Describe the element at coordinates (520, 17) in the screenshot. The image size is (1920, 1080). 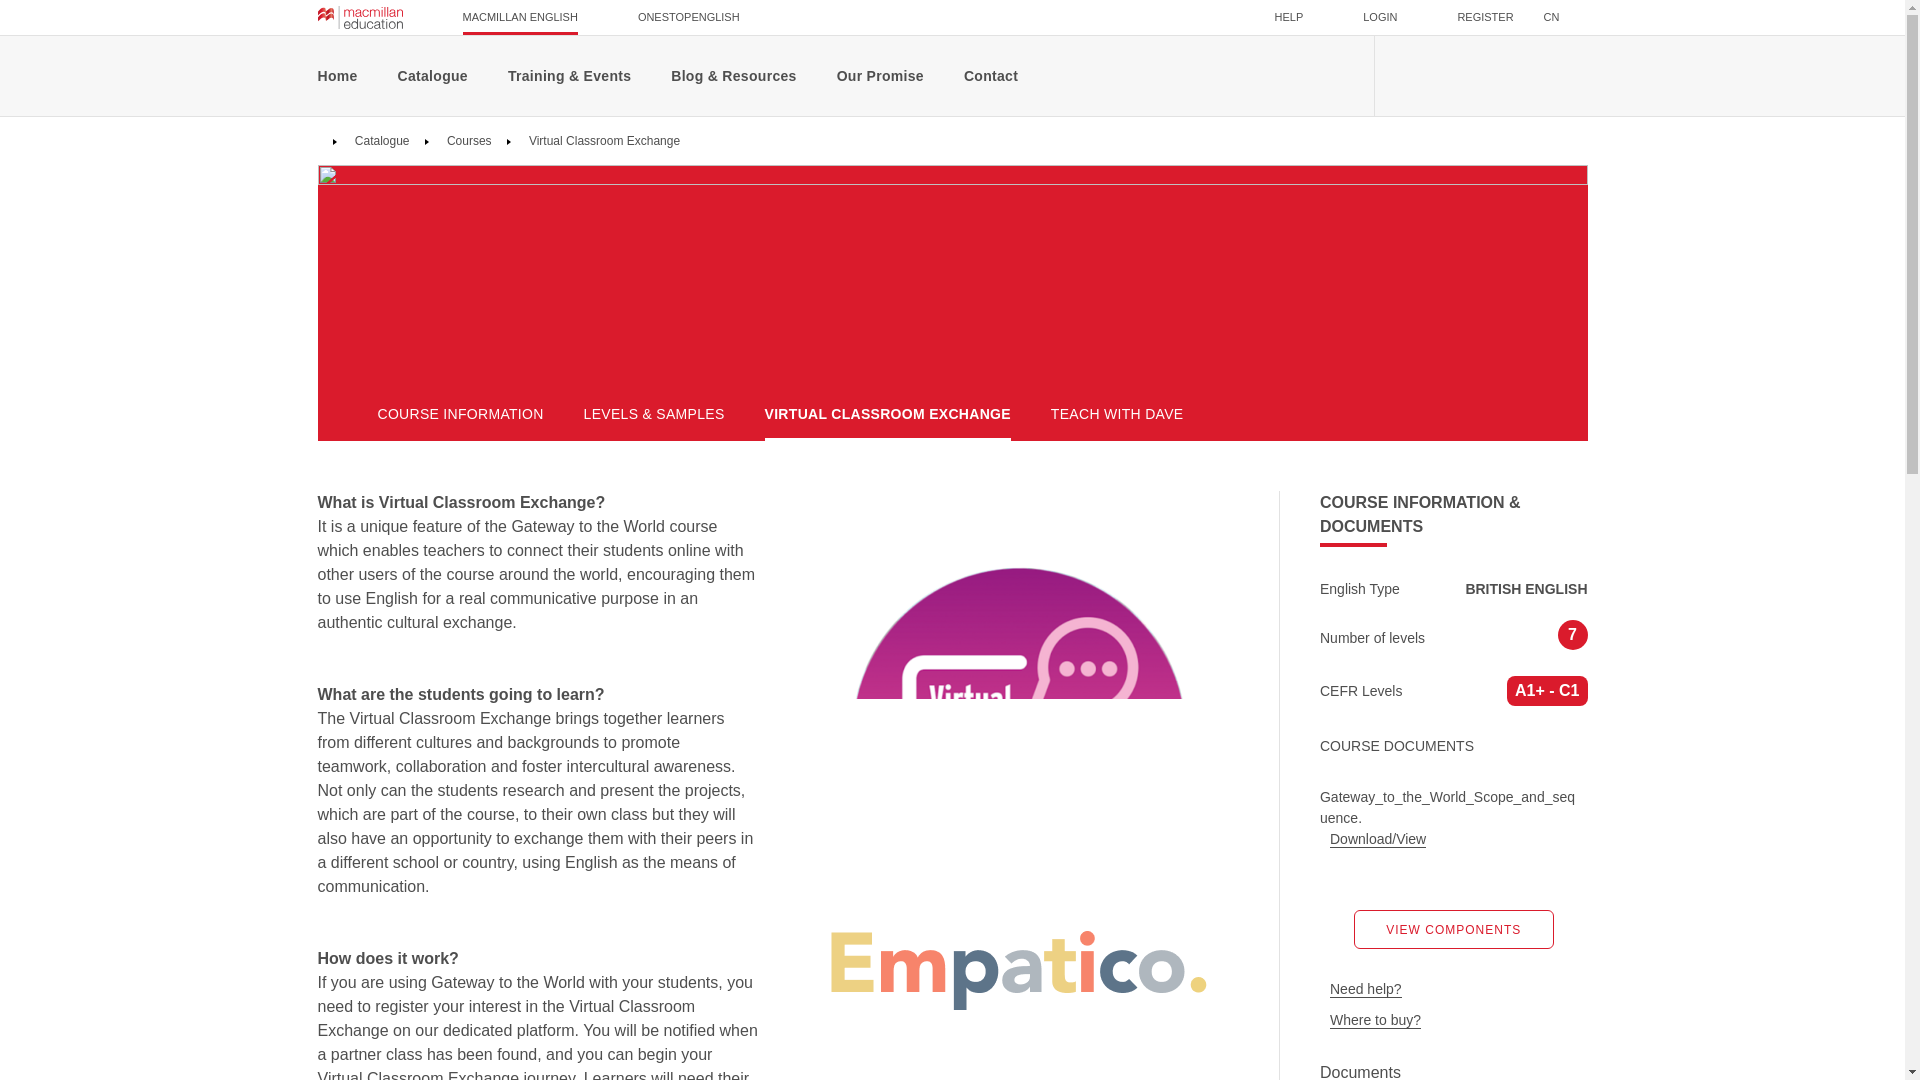
I see `MACMILLAN ENGLISH` at that location.